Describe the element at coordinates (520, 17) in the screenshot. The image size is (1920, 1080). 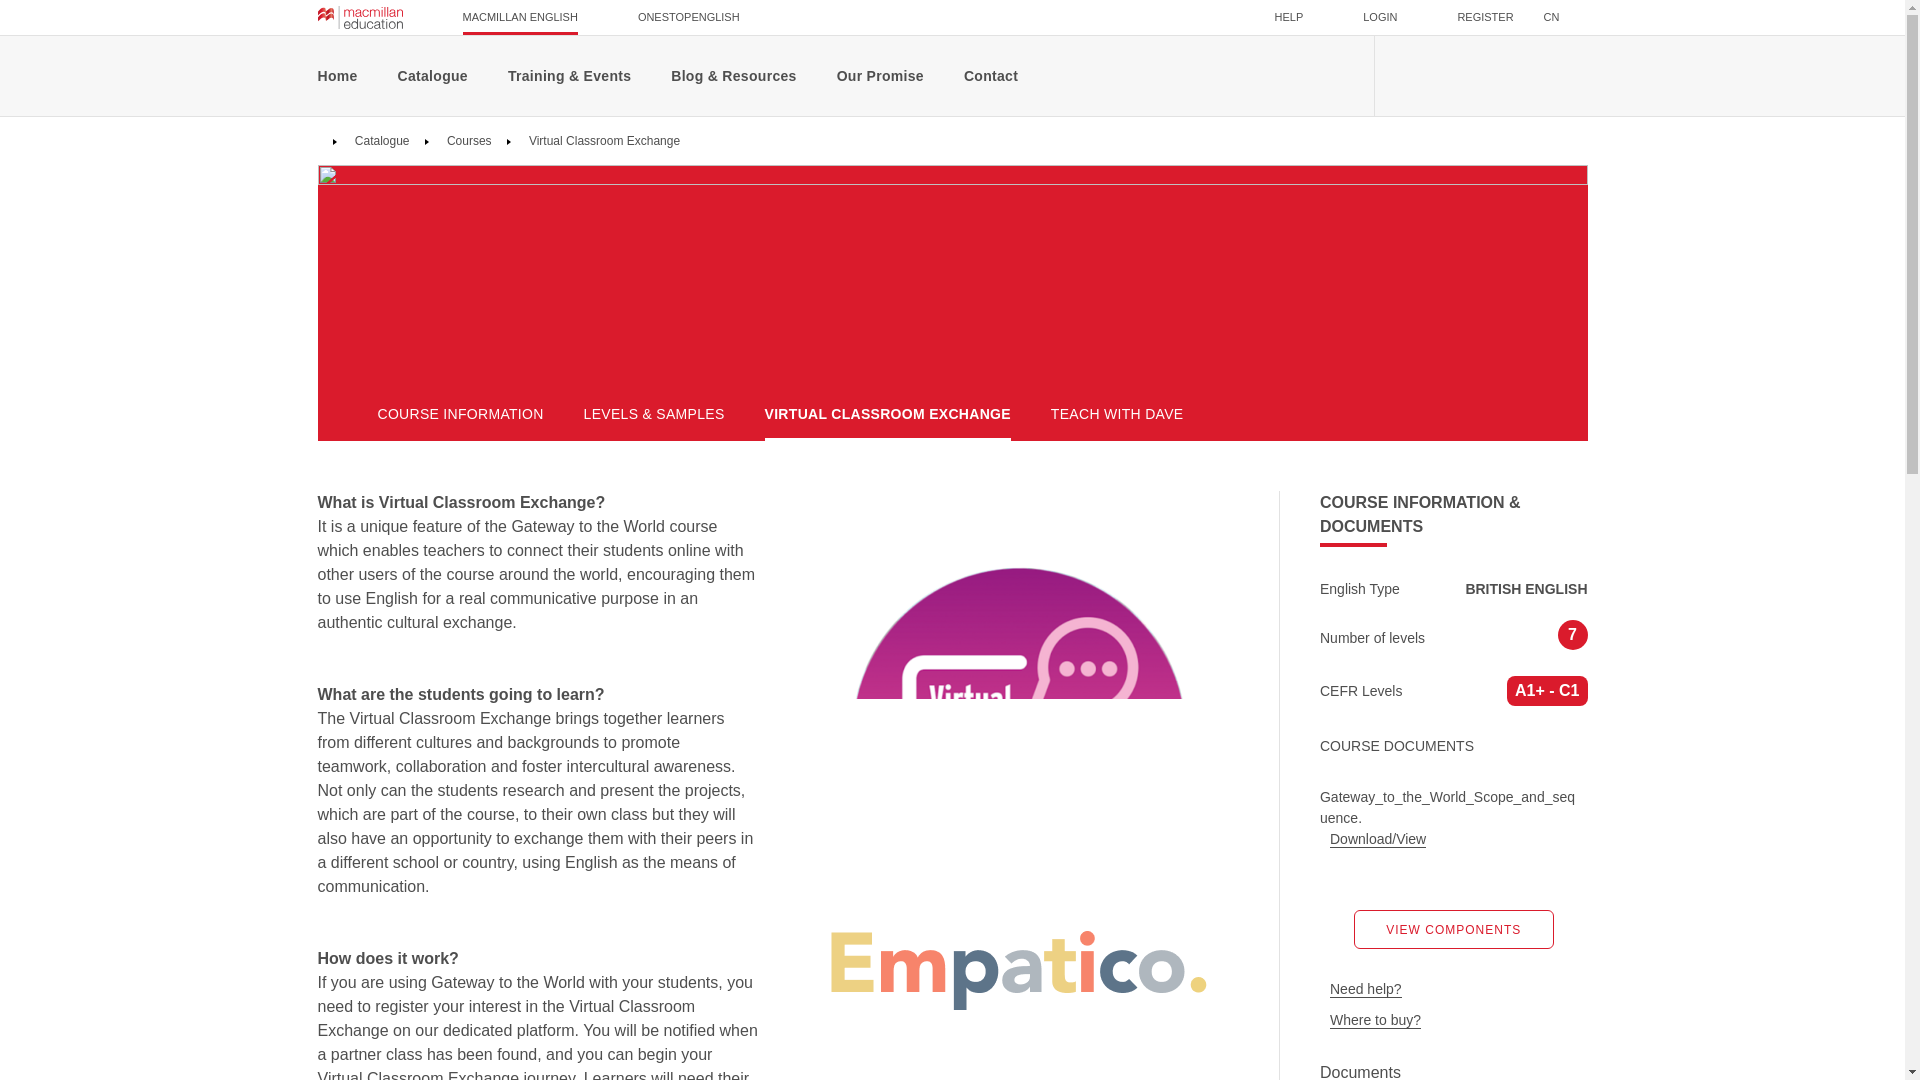
I see `MACMILLAN ENGLISH` at that location.